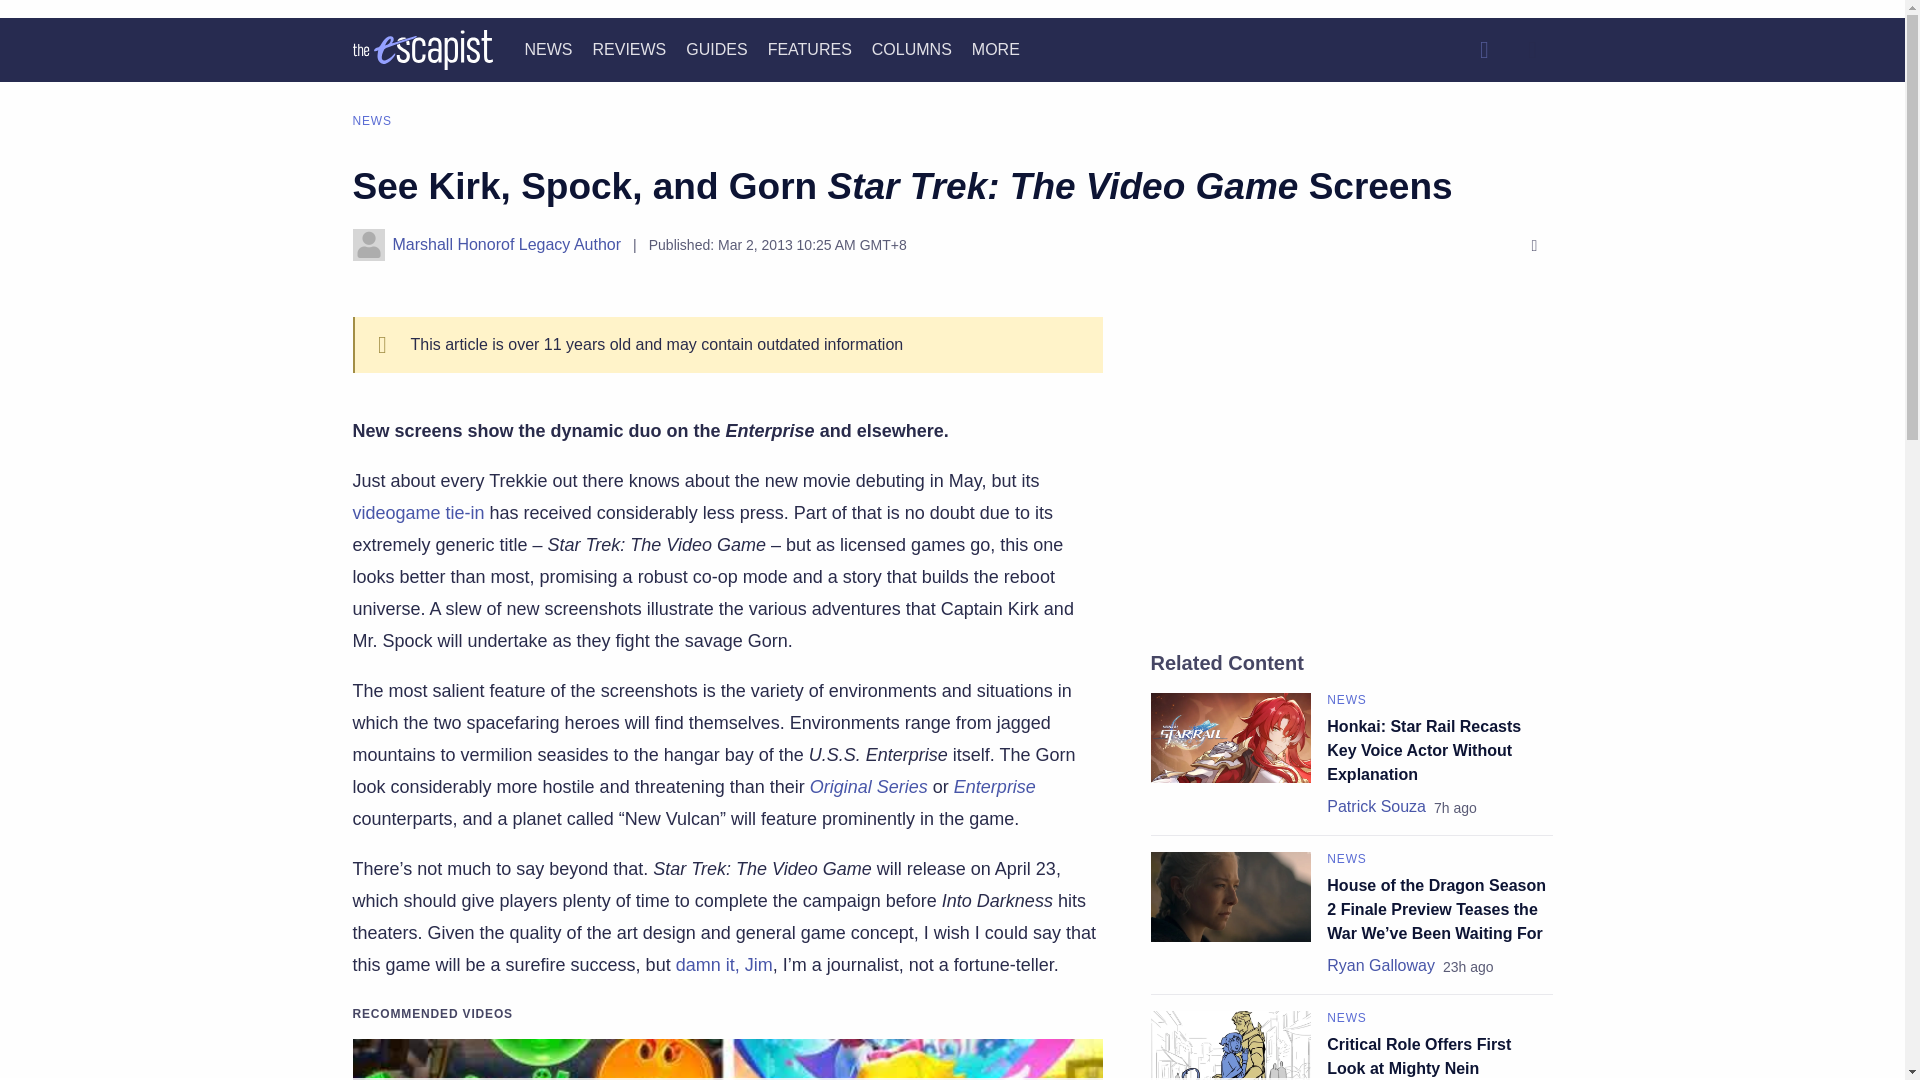  Describe the element at coordinates (912, 50) in the screenshot. I see `COLUMNS` at that location.